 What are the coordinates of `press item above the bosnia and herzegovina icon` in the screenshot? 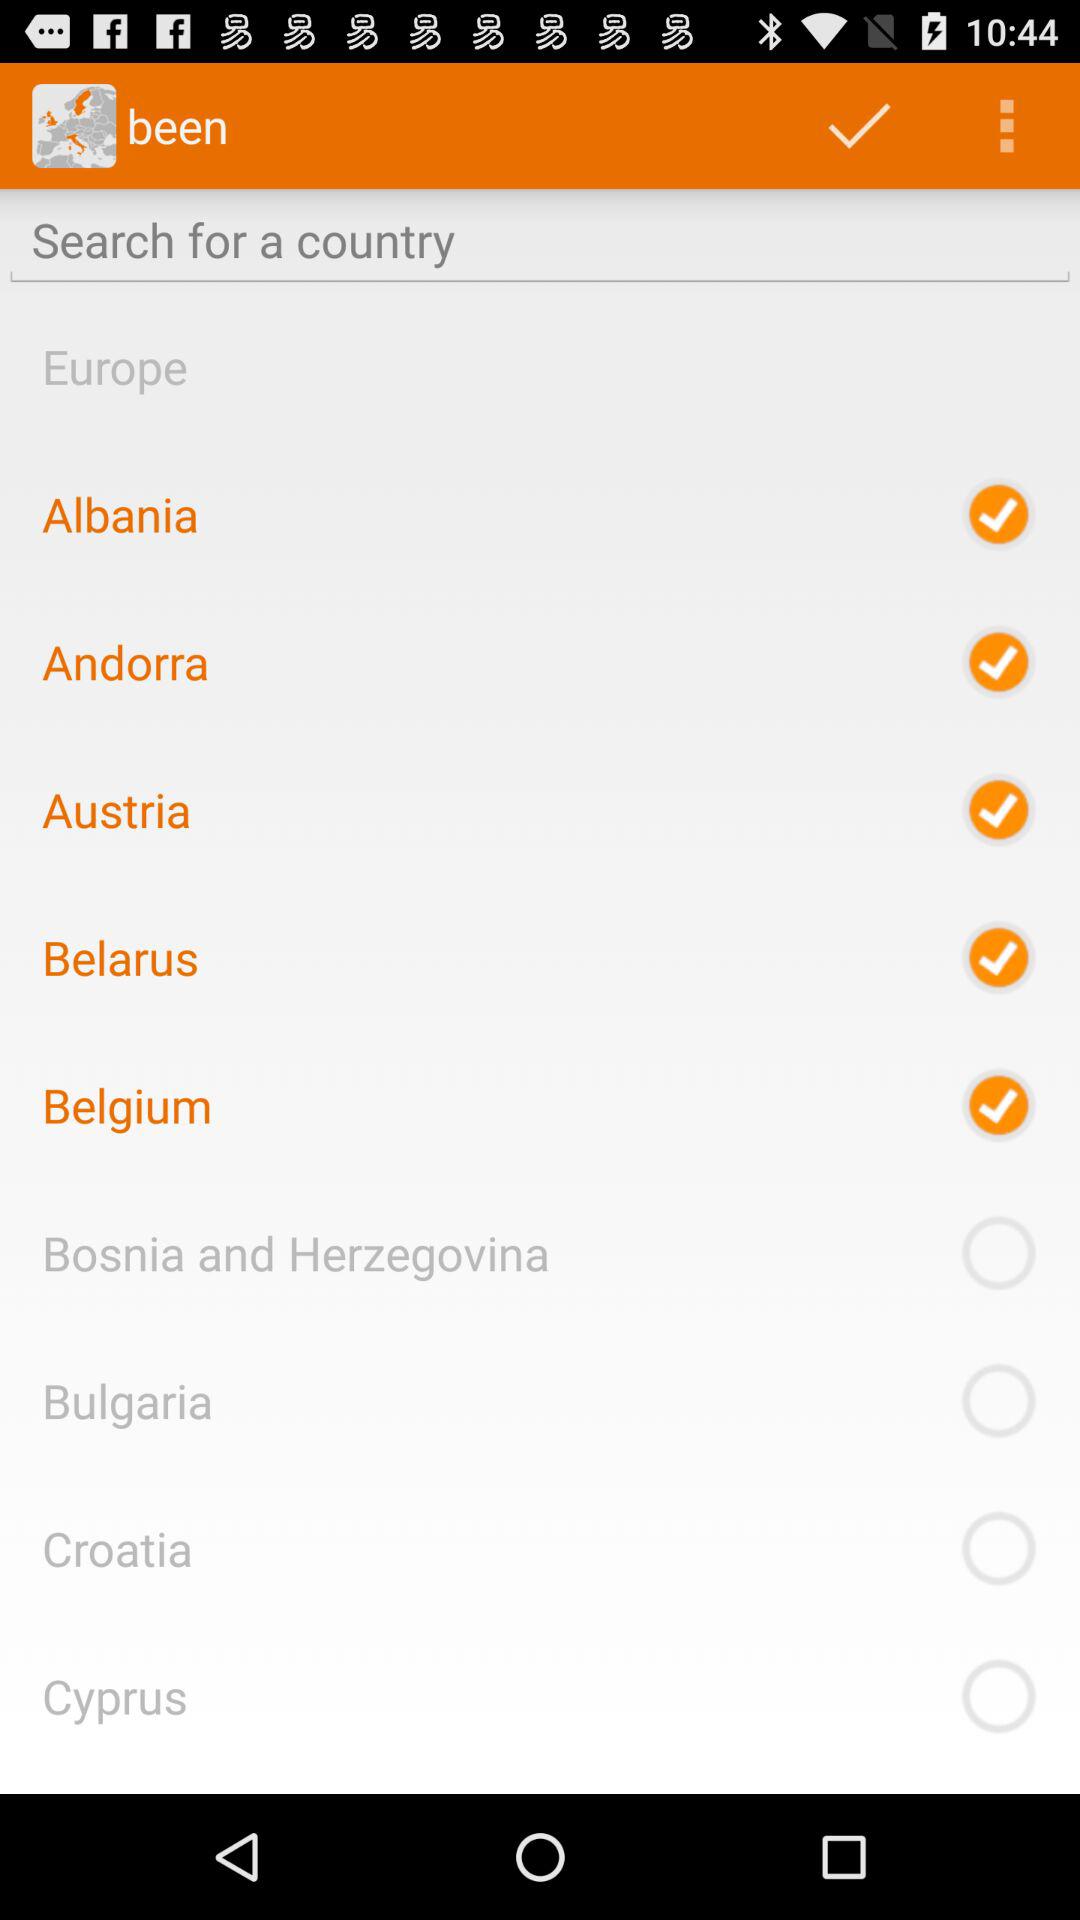 It's located at (127, 1105).